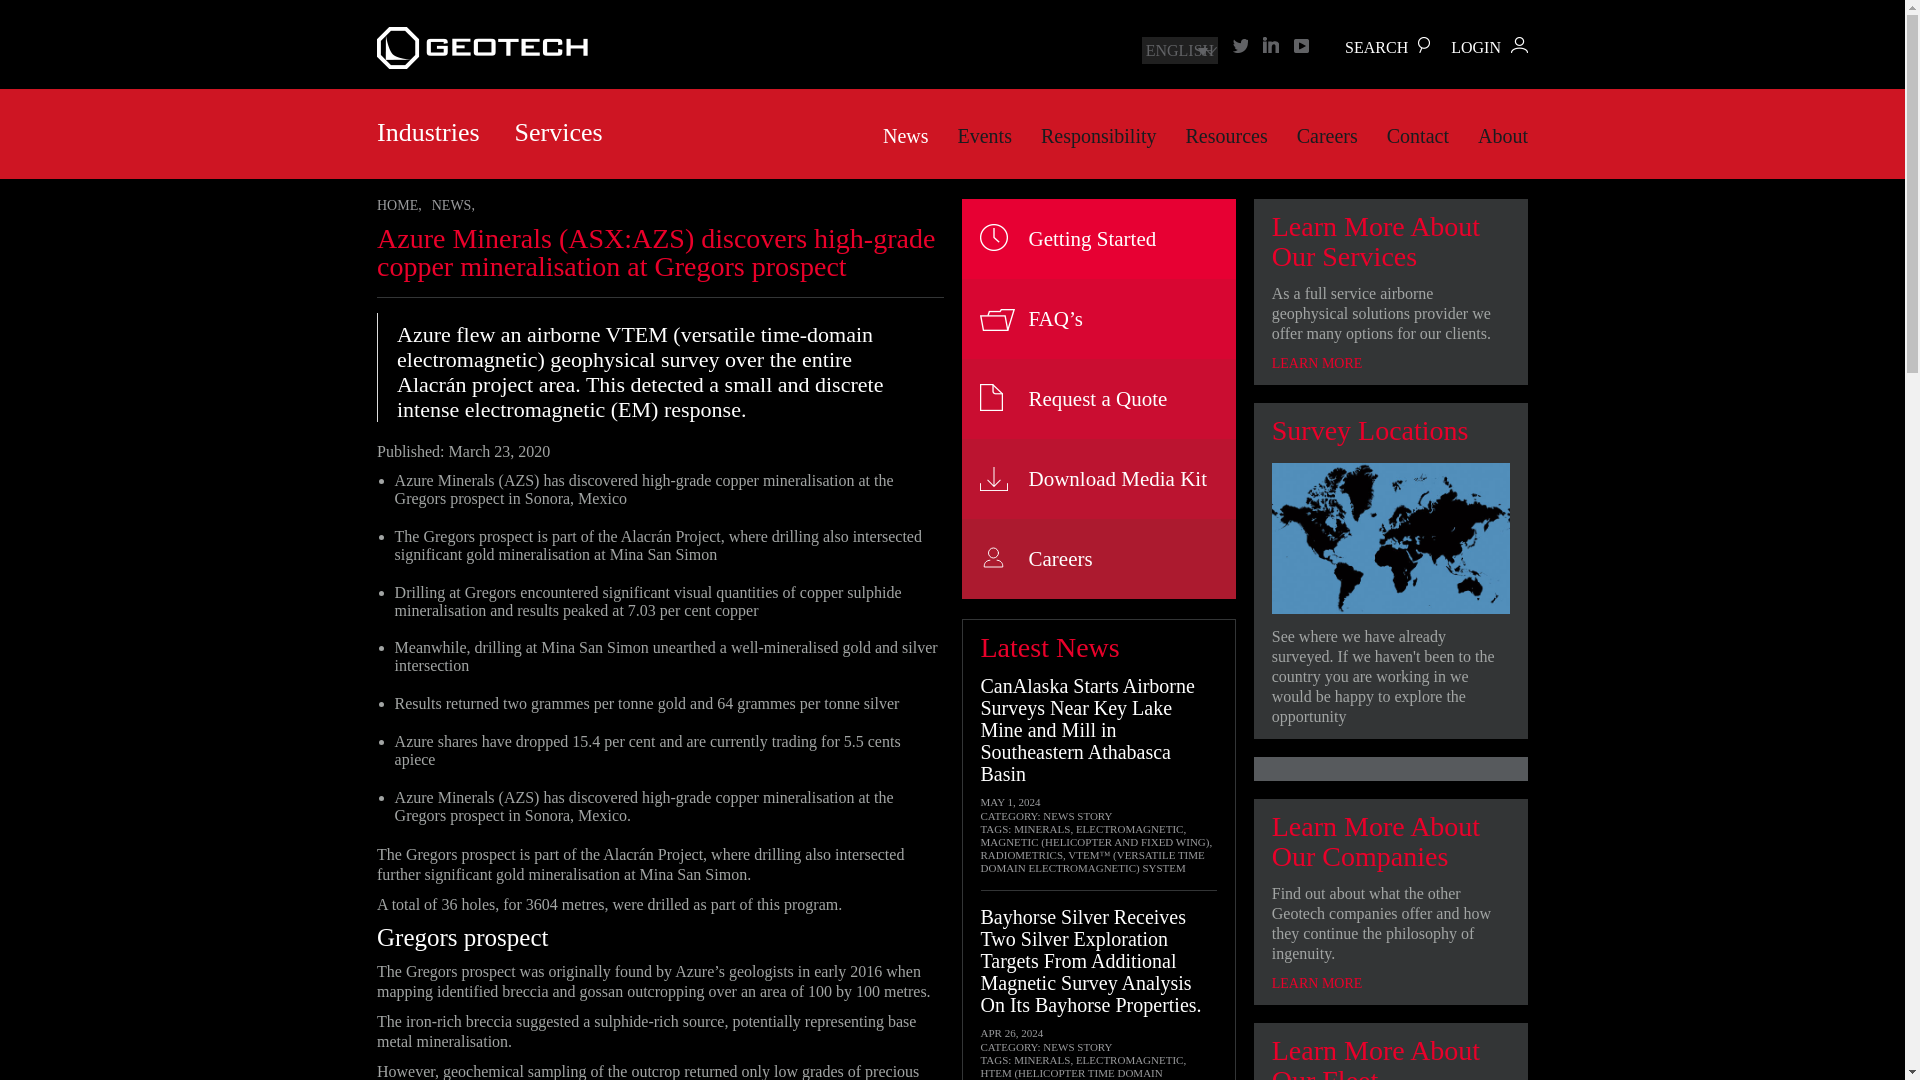 The height and width of the screenshot is (1080, 1920). What do you see at coordinates (428, 132) in the screenshot?
I see `Industries` at bounding box center [428, 132].